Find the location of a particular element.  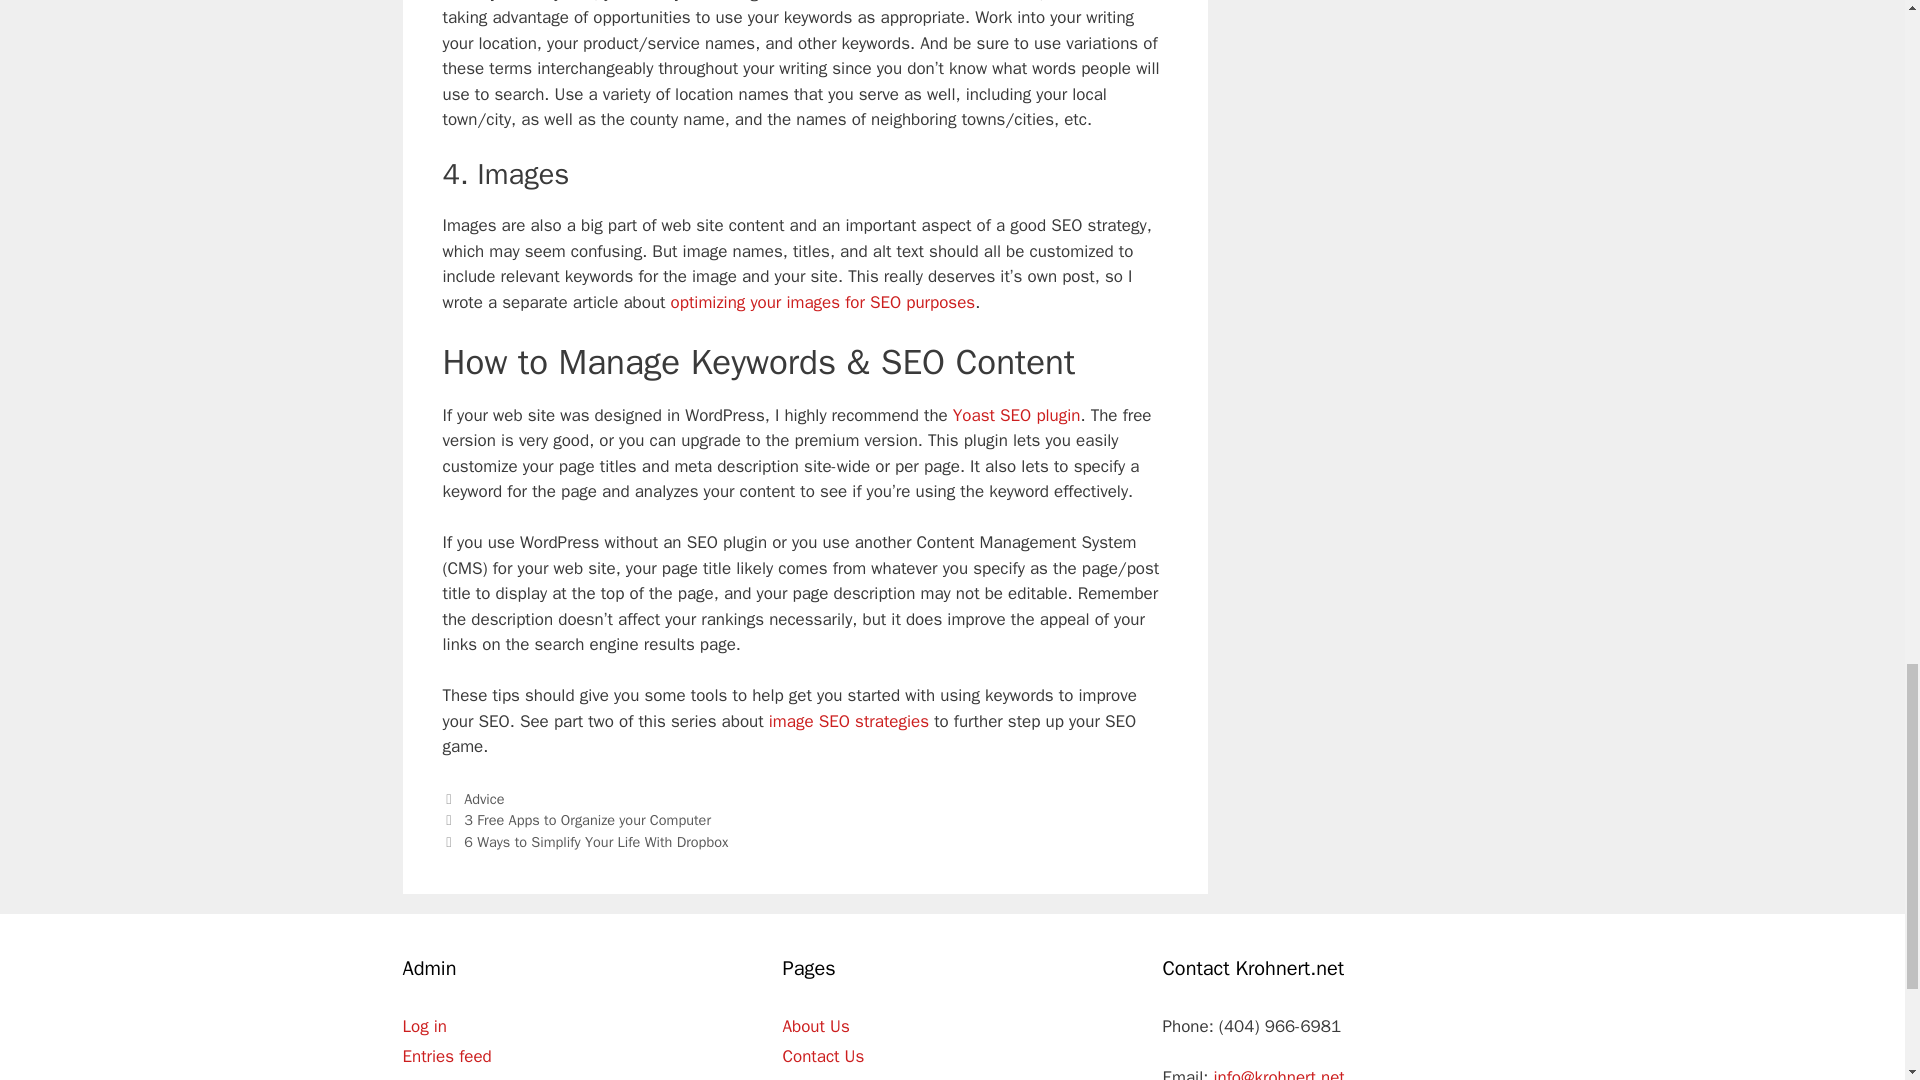

Comments feed is located at coordinates (460, 1078).